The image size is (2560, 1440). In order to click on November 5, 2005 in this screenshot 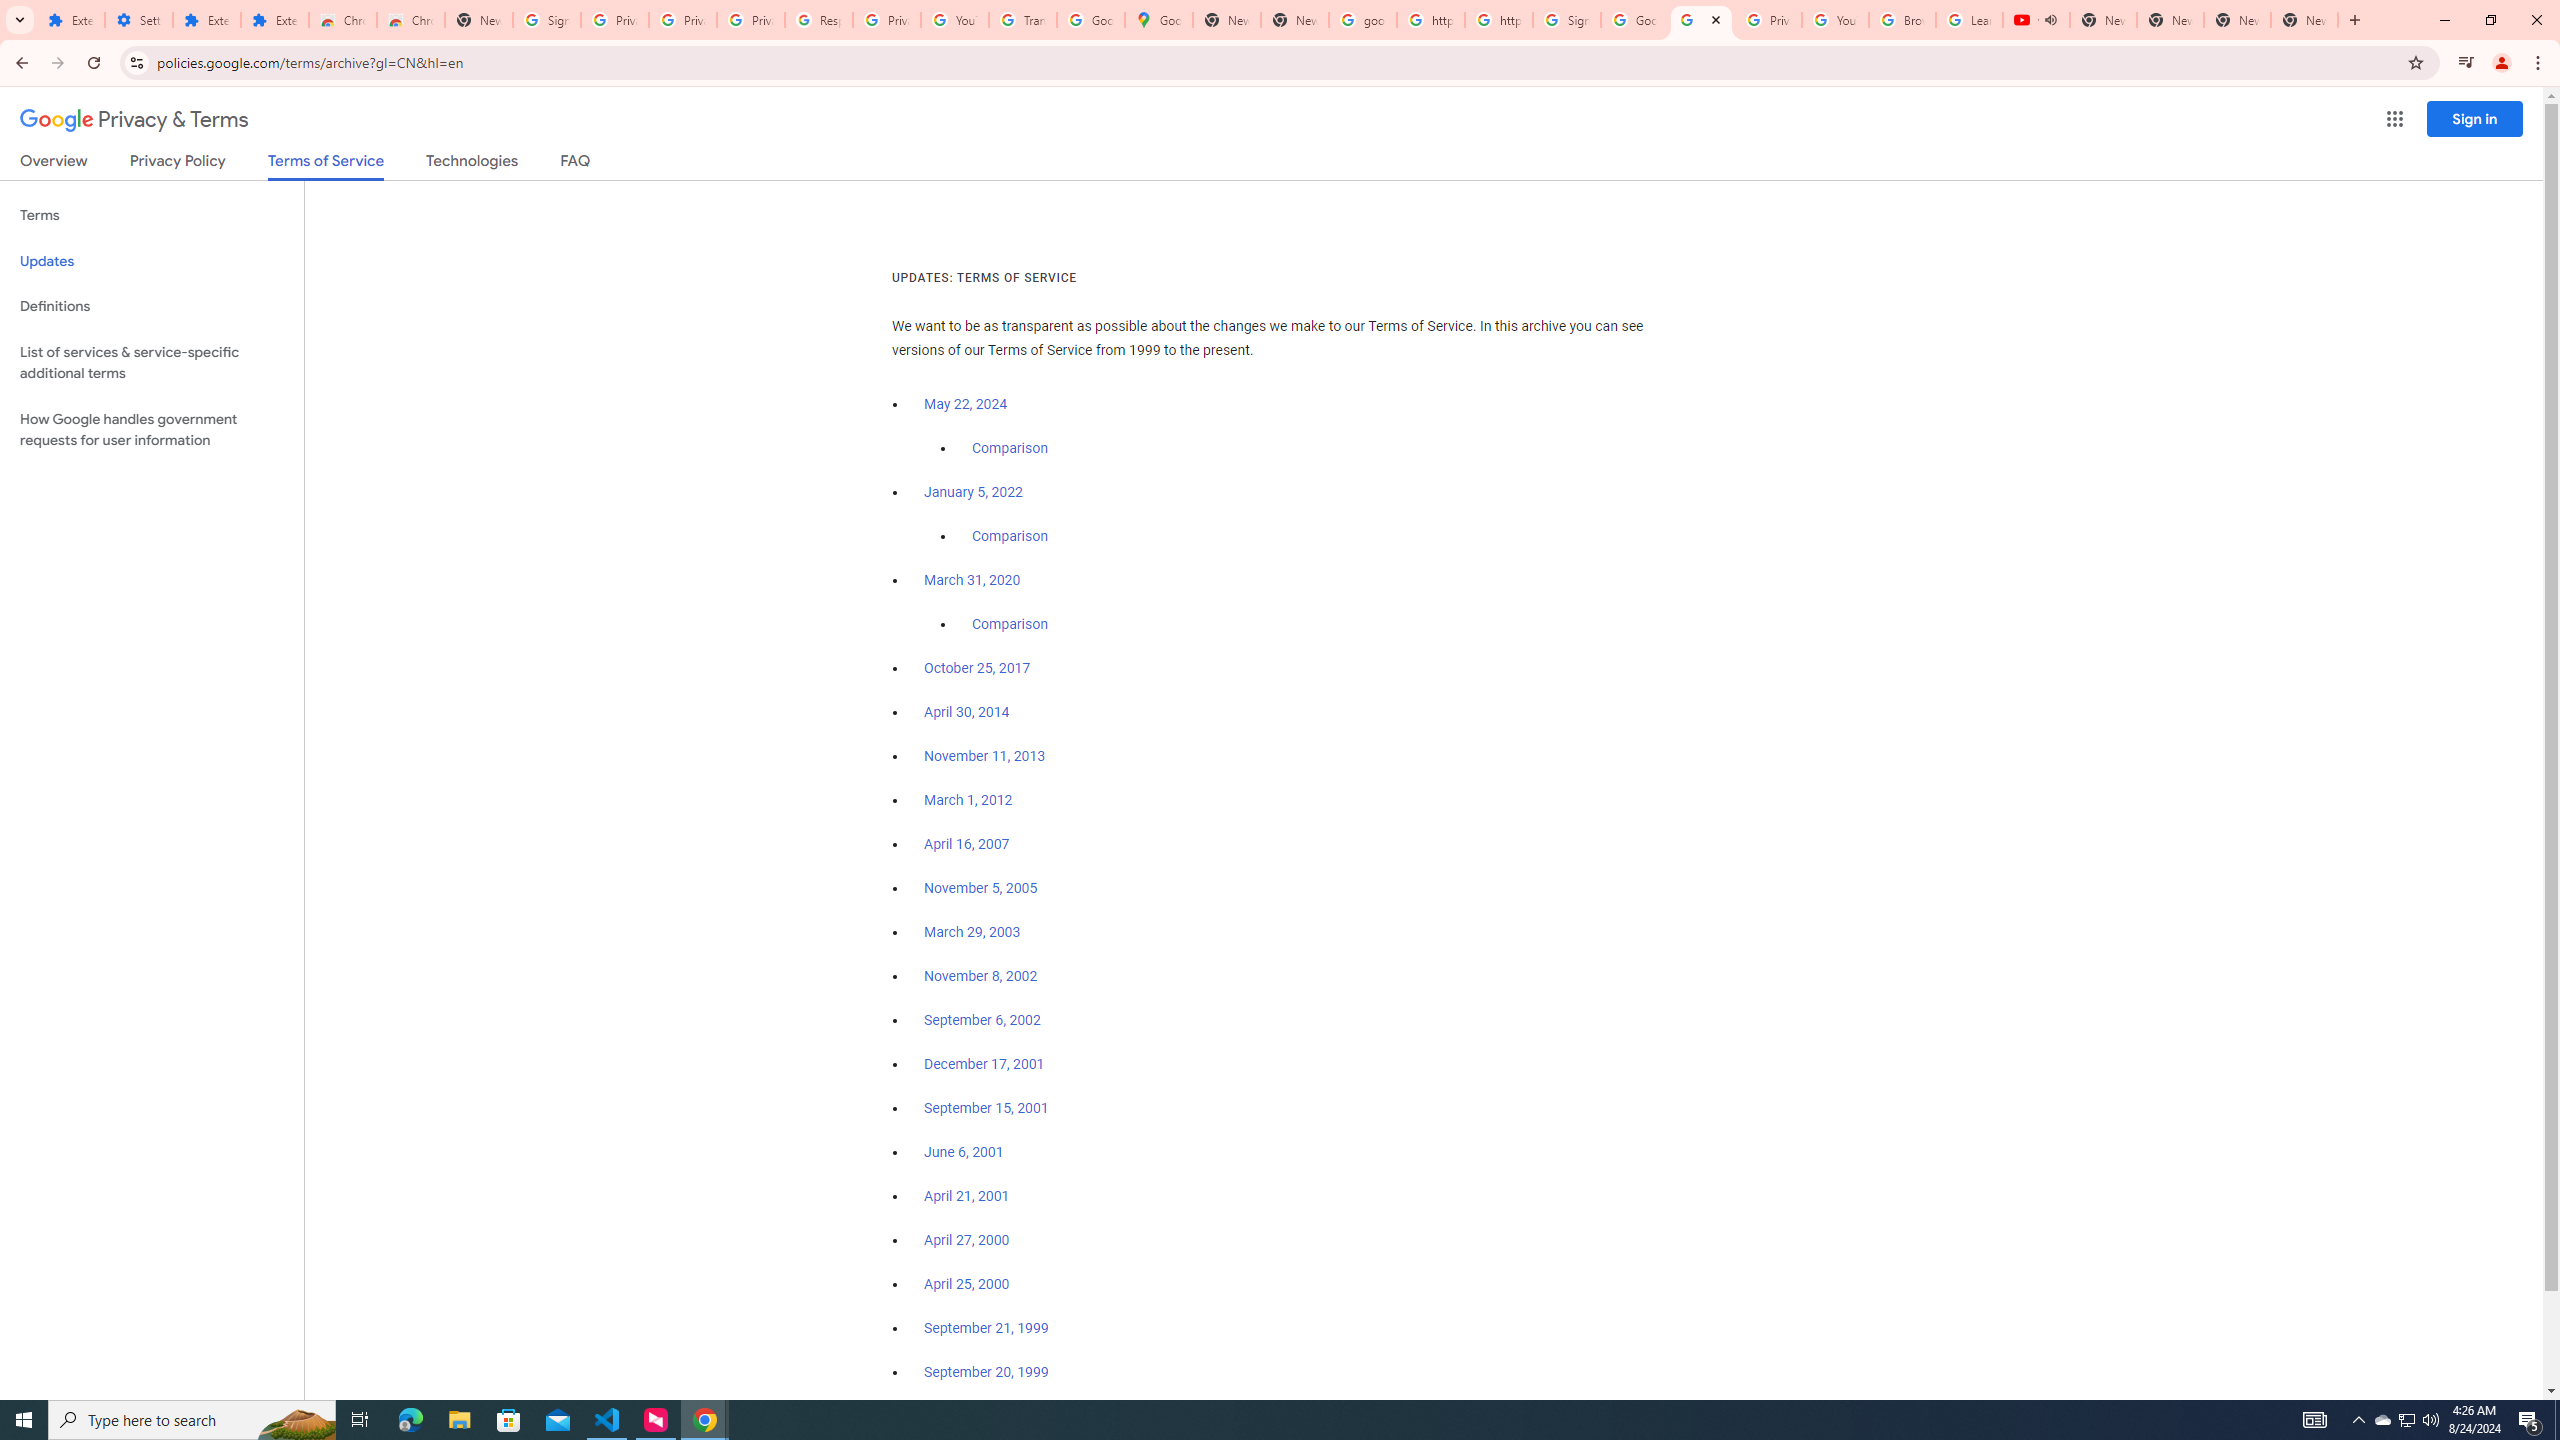, I will do `click(980, 888)`.